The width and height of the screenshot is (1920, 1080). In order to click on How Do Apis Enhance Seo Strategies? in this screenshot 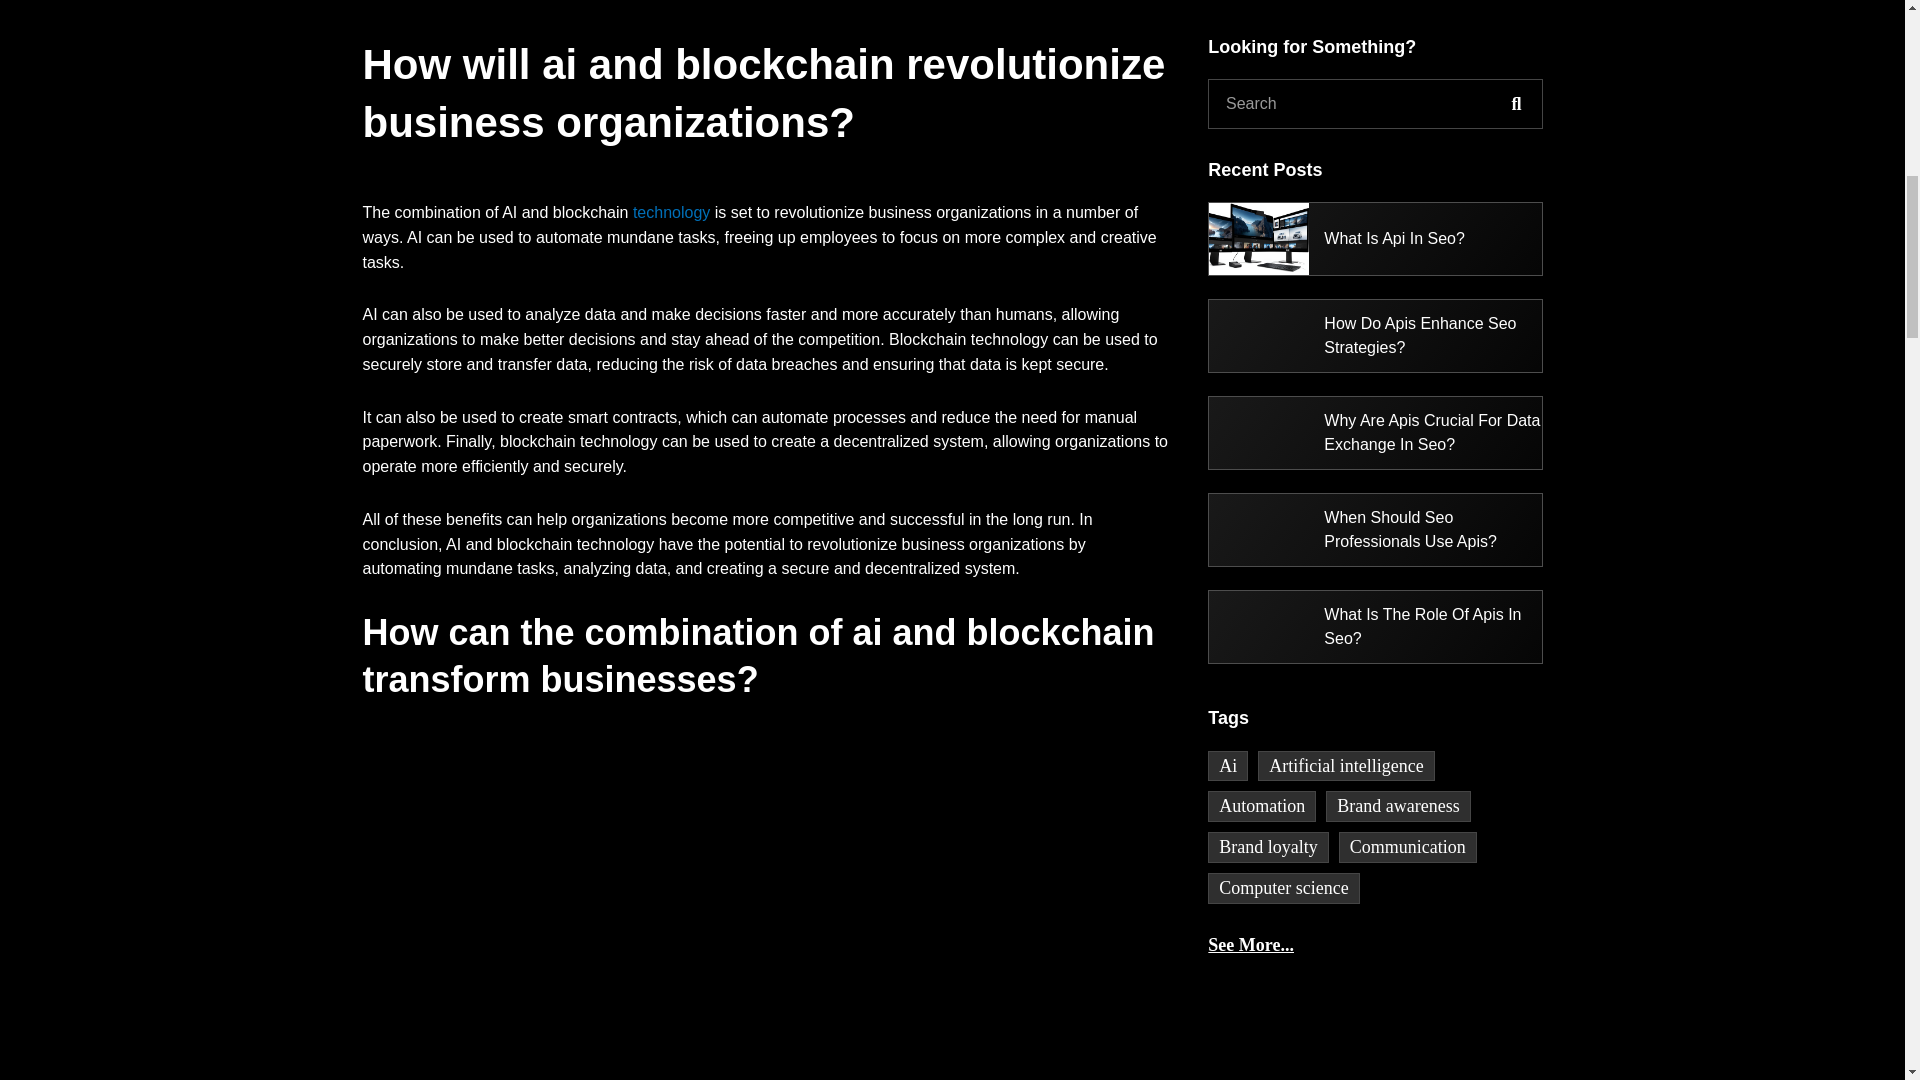, I will do `click(1375, 336)`.